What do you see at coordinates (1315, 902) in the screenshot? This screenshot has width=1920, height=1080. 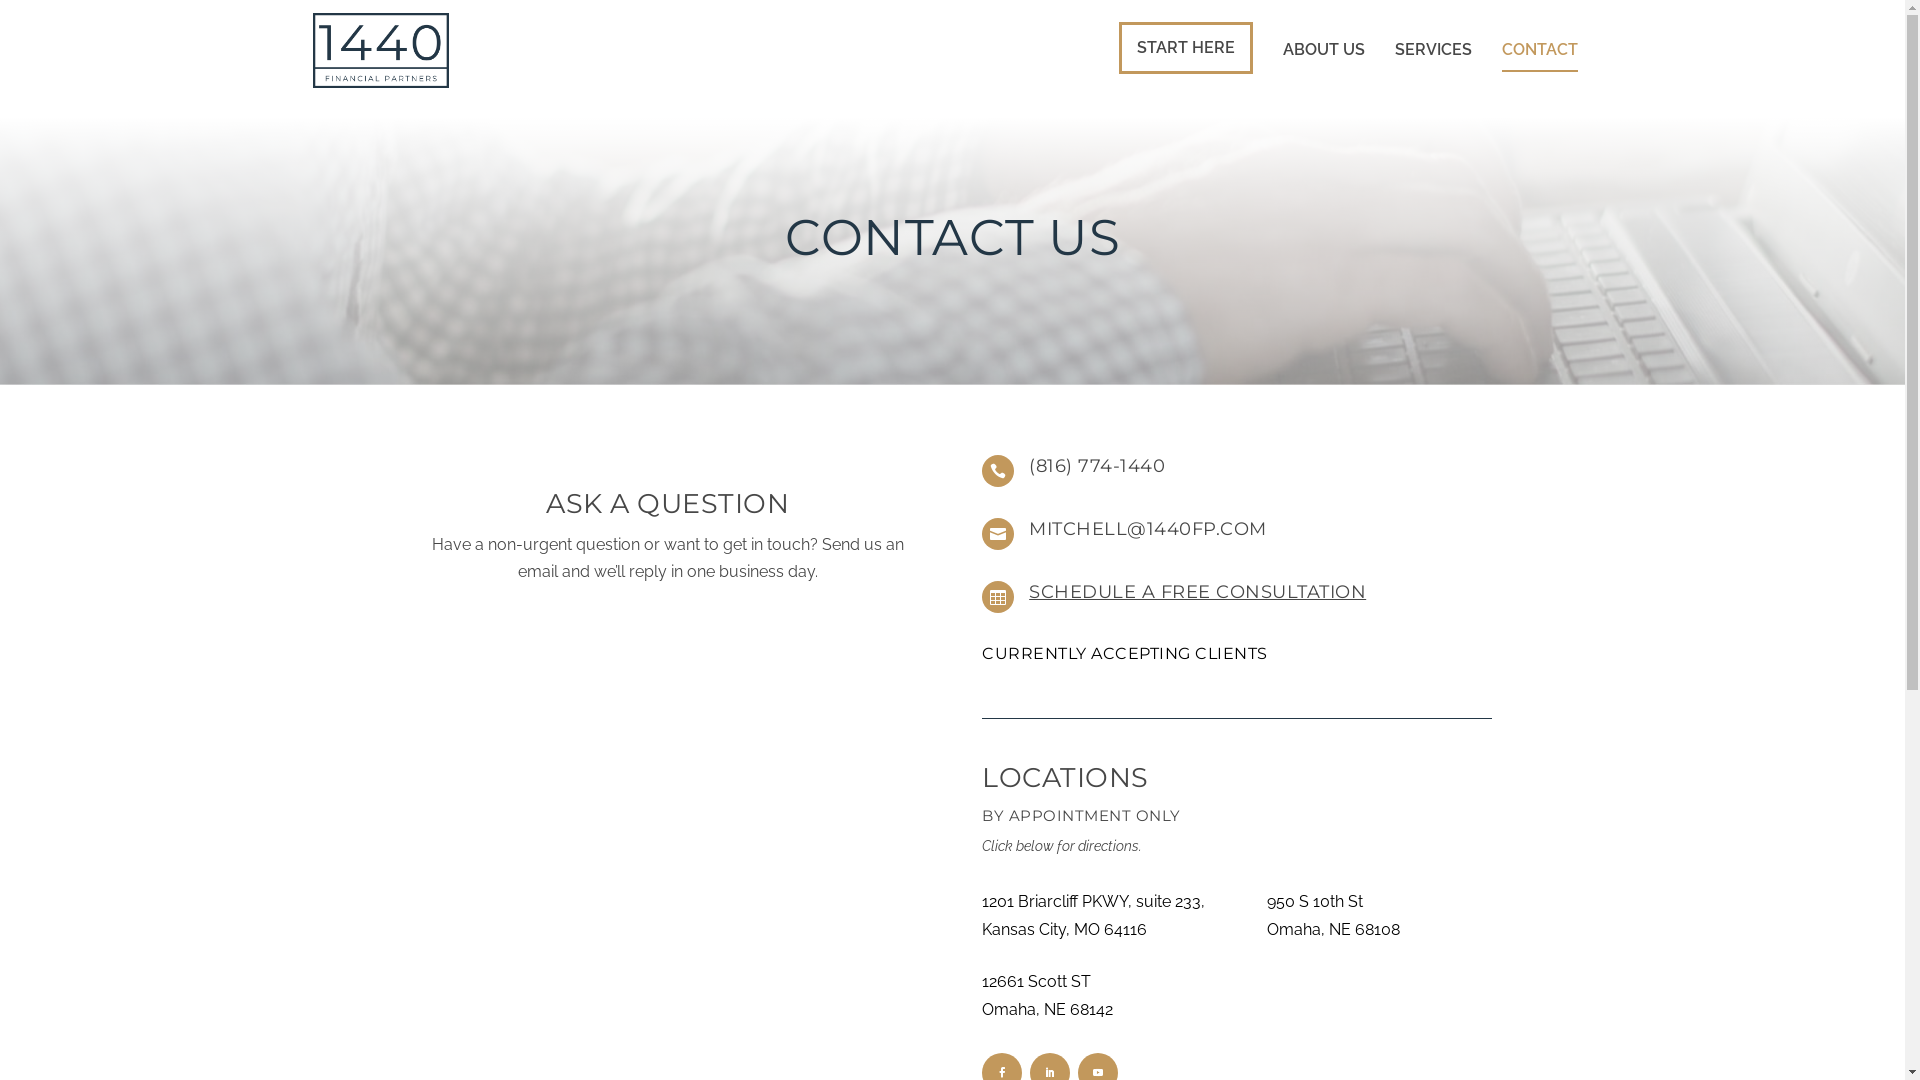 I see `950 S 10th St` at bounding box center [1315, 902].